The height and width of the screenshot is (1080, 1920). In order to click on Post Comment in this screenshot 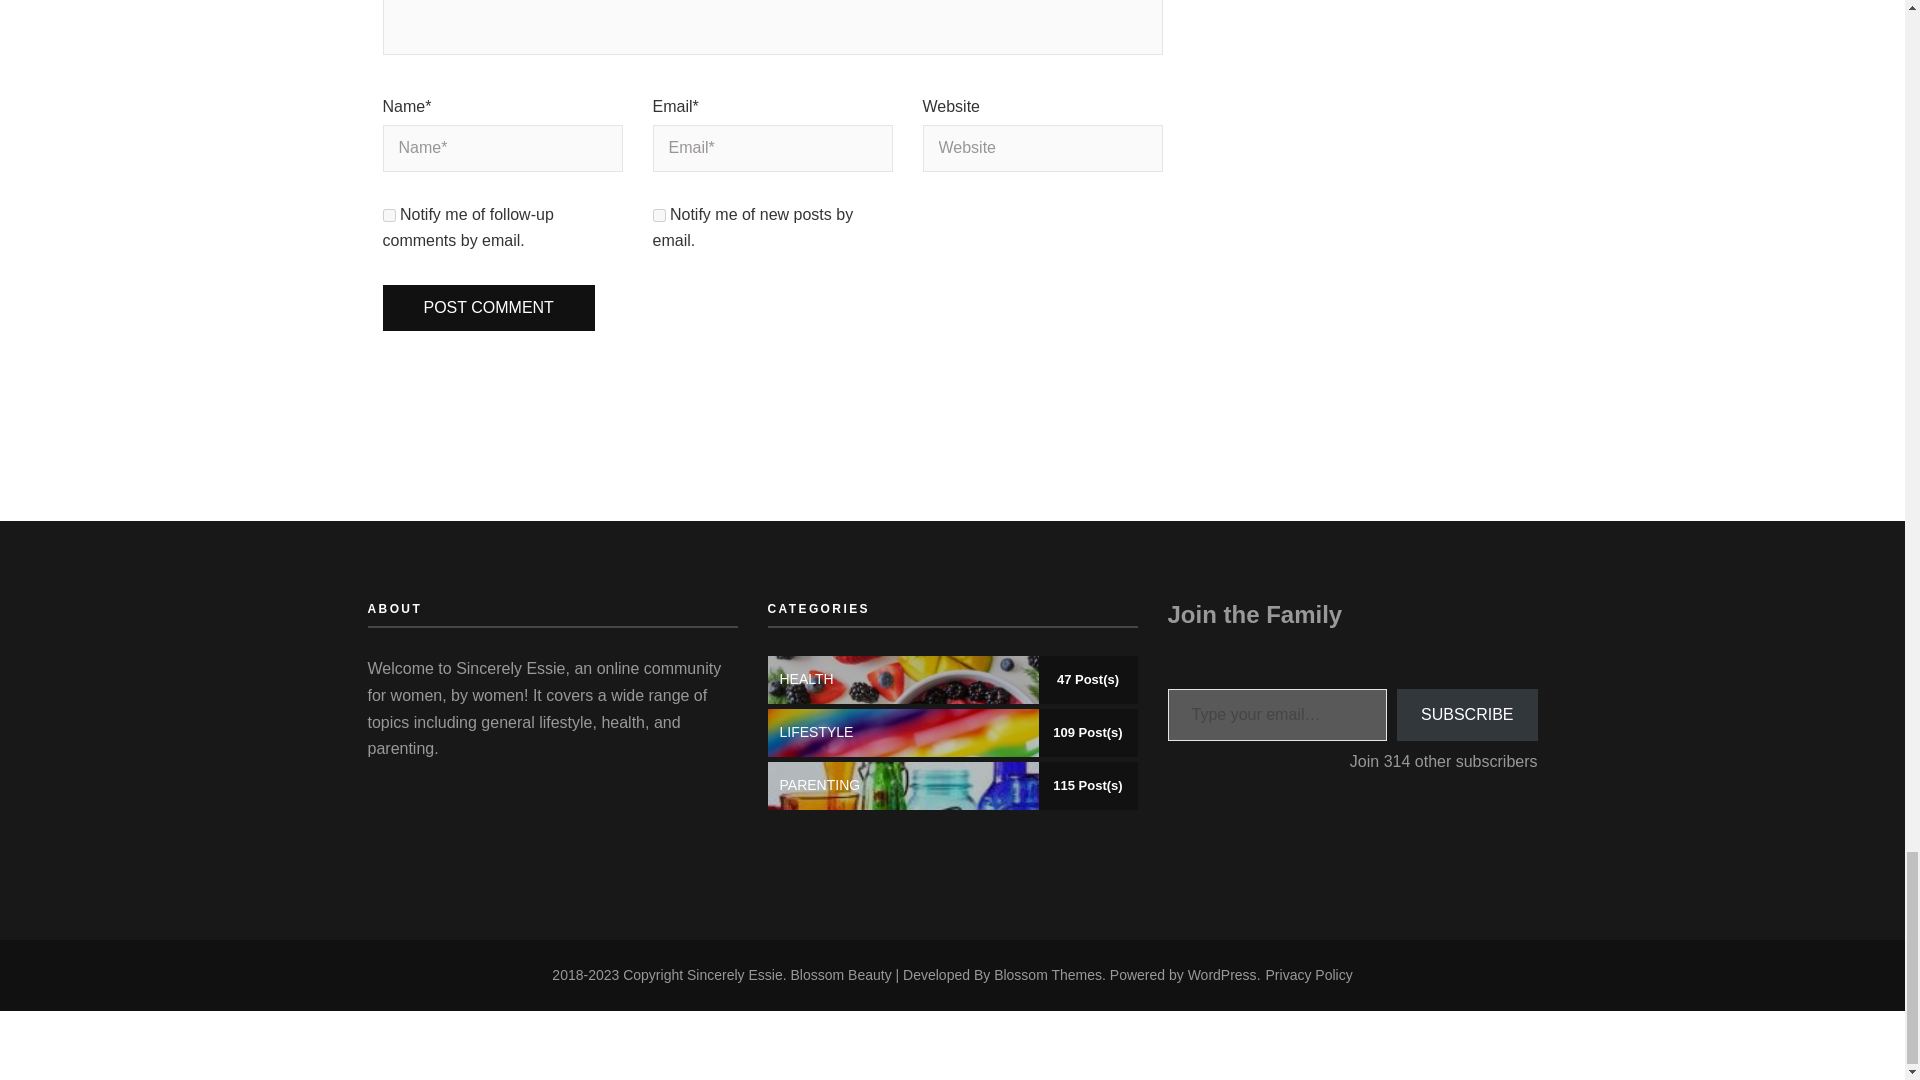, I will do `click(488, 308)`.